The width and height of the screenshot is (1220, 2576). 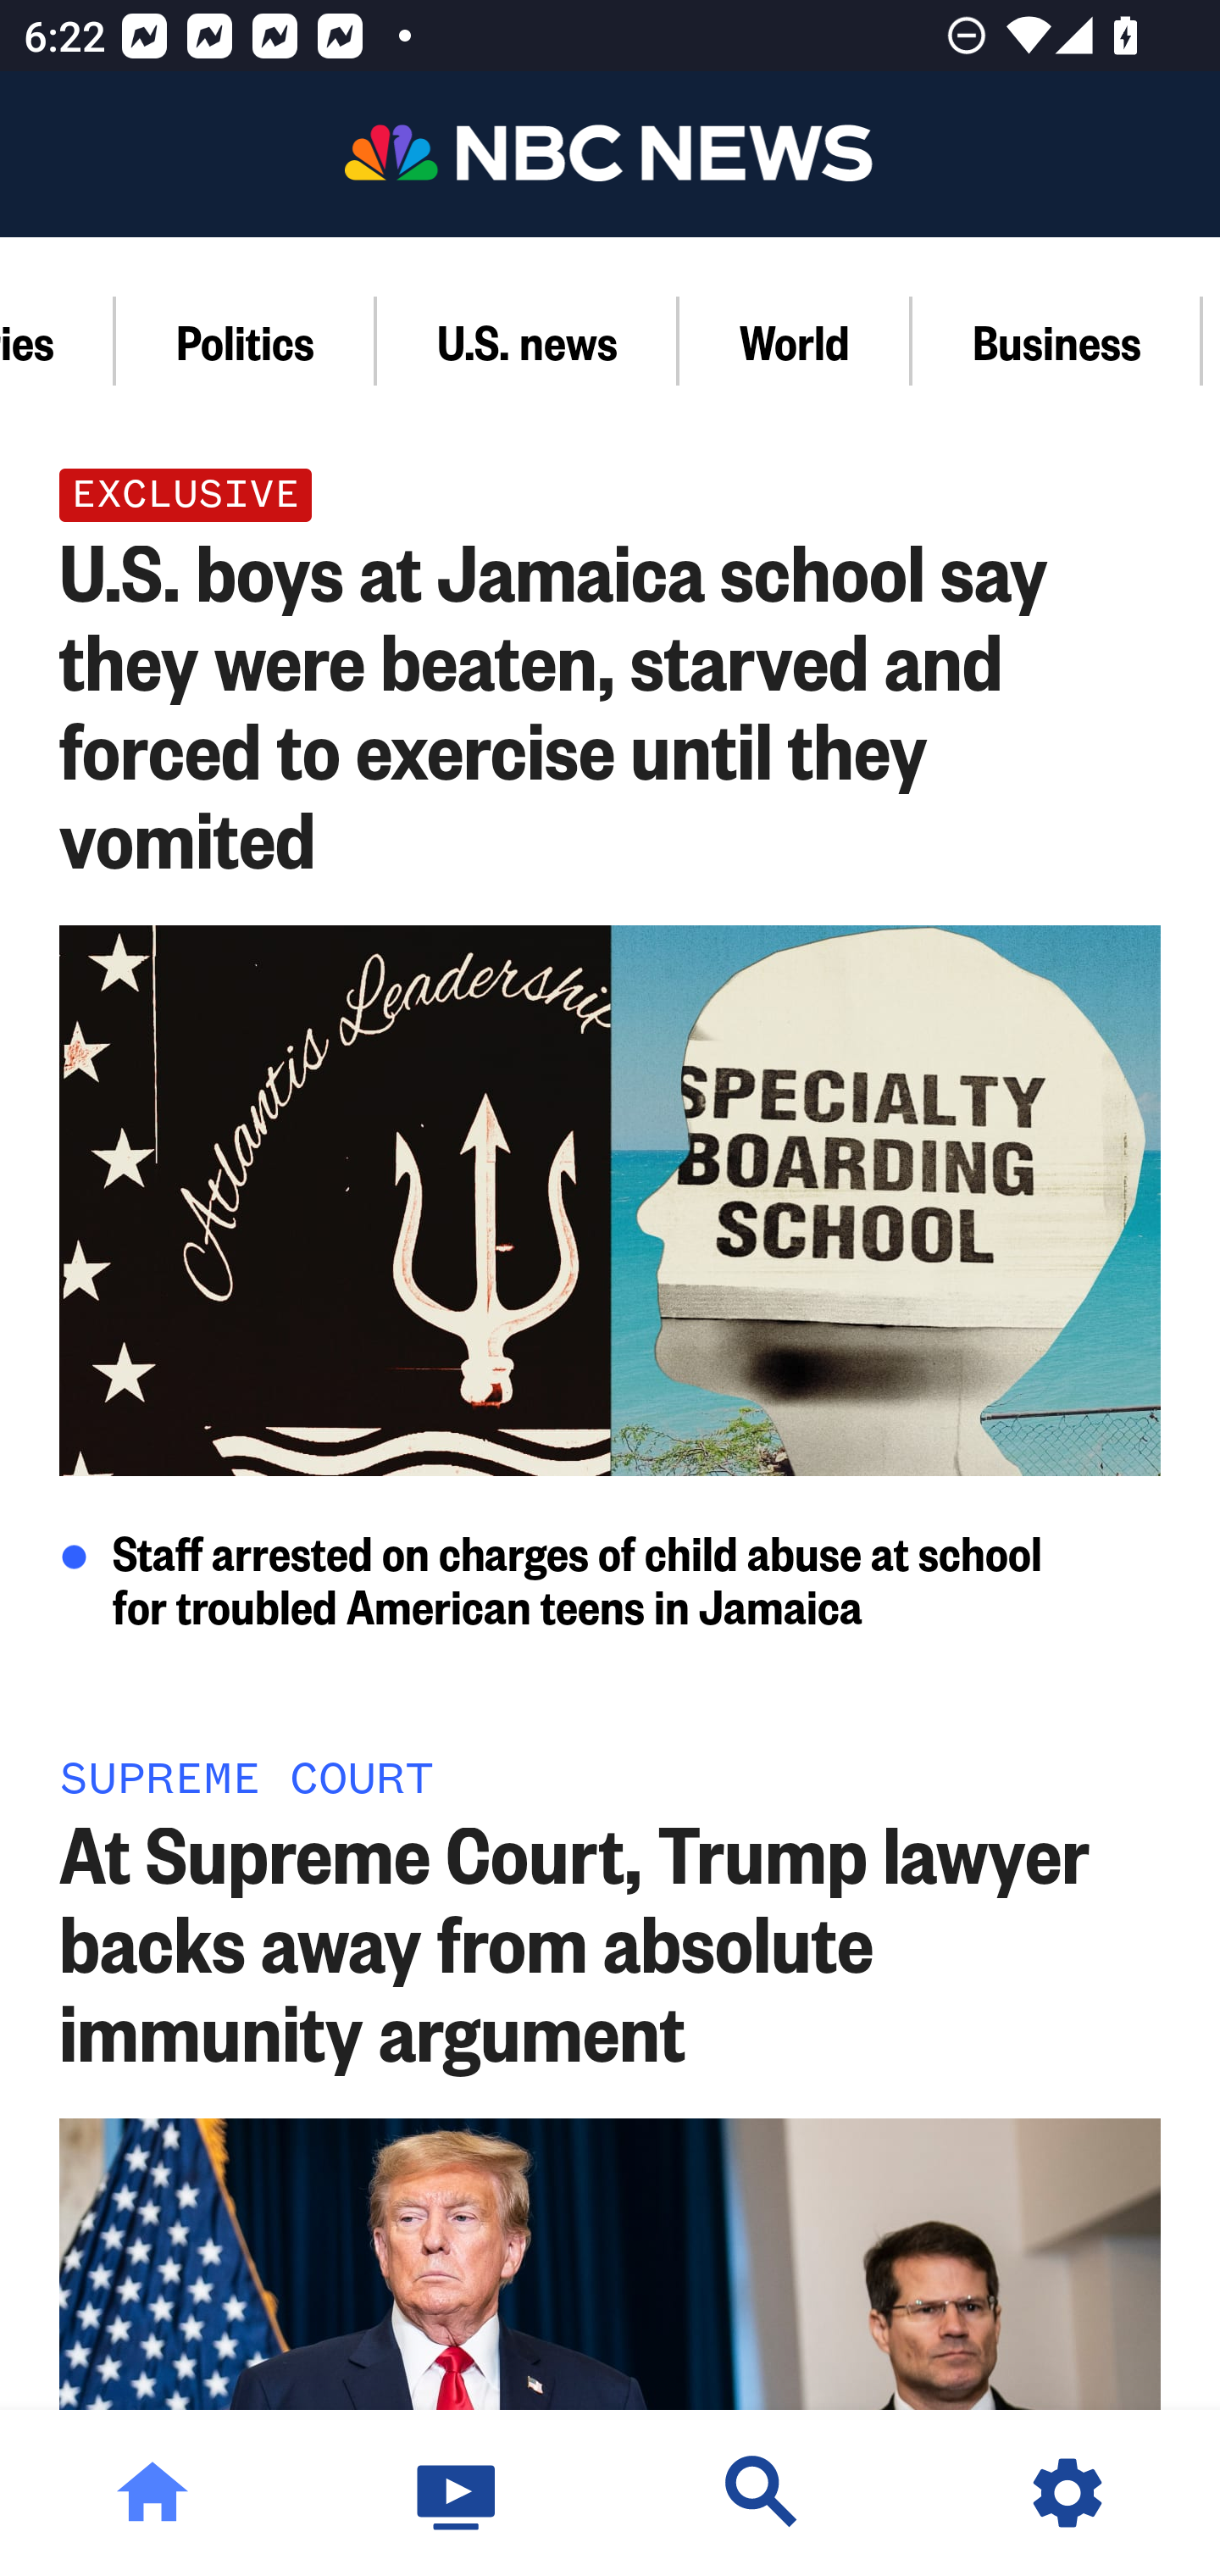 I want to click on Watch, so click(x=457, y=2493).